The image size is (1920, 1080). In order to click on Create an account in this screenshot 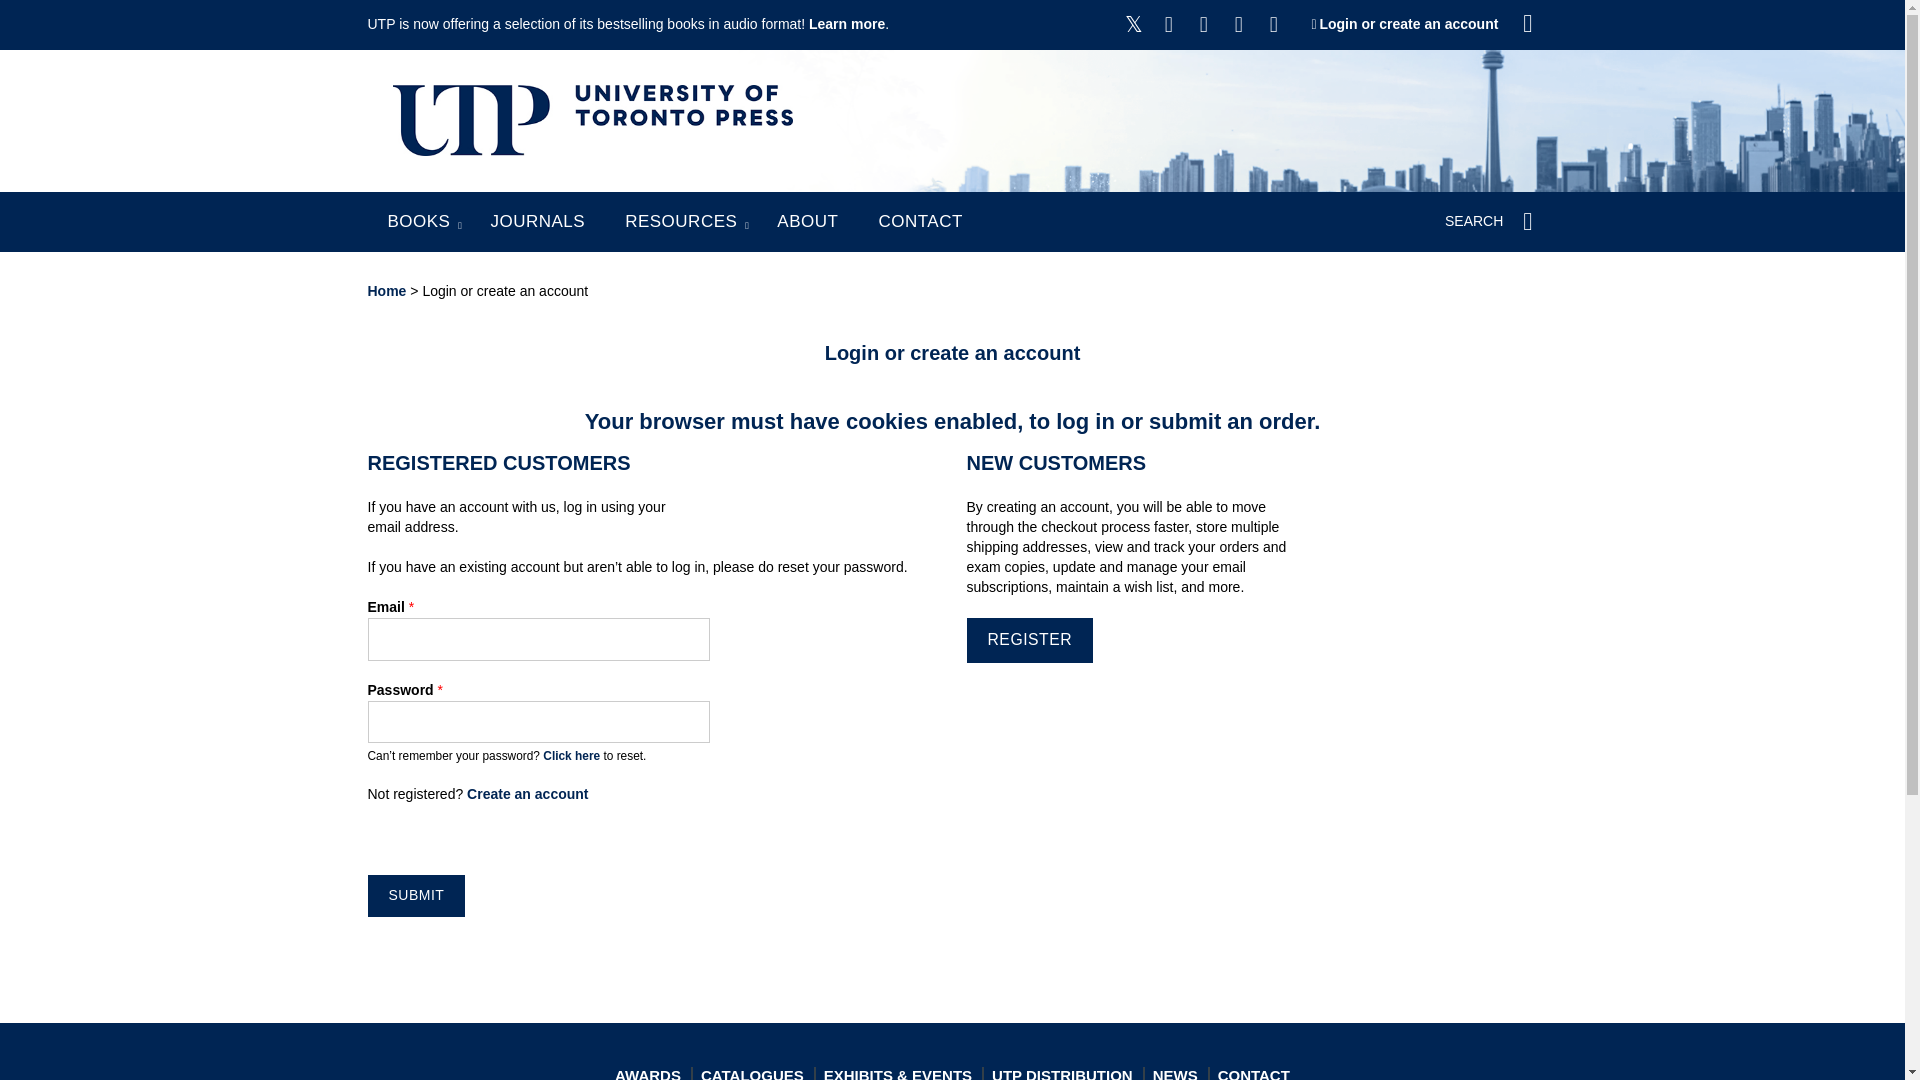, I will do `click(526, 794)`.